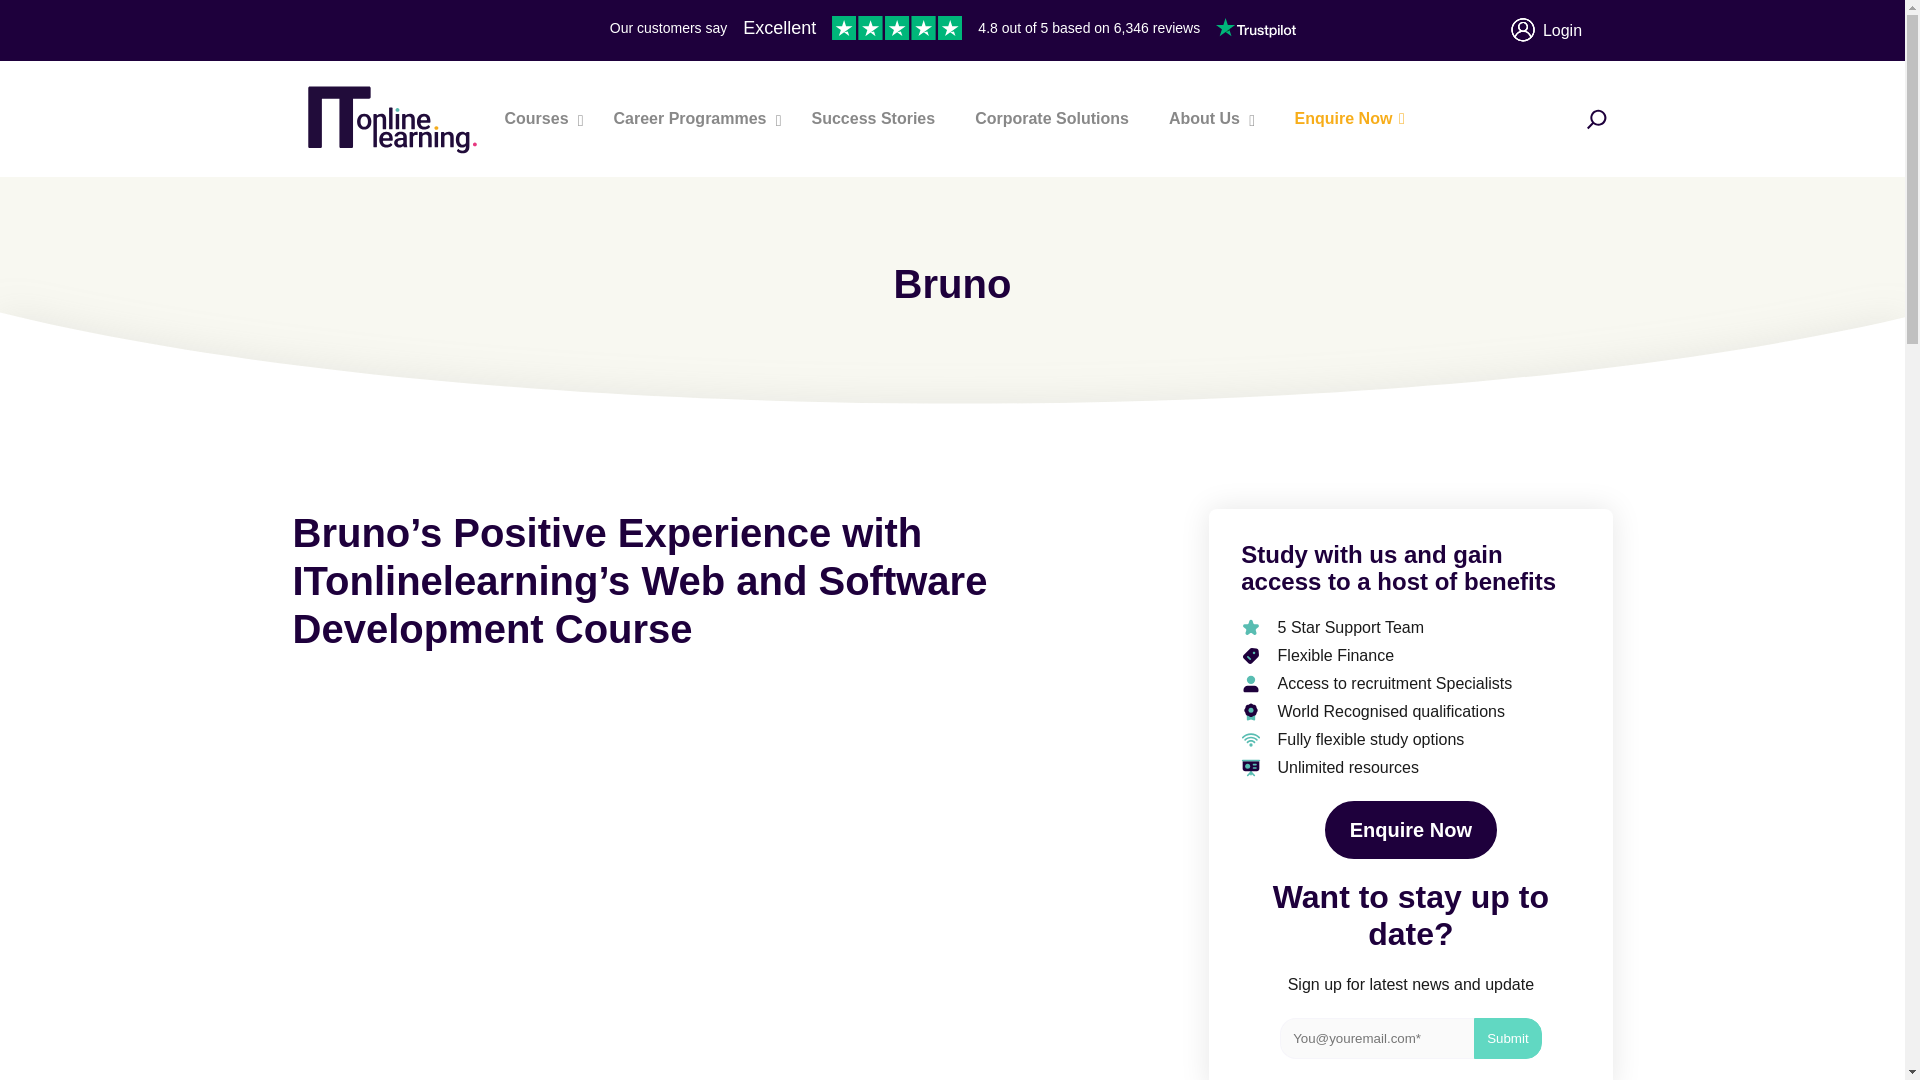 Image resolution: width=1920 pixels, height=1080 pixels. What do you see at coordinates (1562, 30) in the screenshot?
I see `Login` at bounding box center [1562, 30].